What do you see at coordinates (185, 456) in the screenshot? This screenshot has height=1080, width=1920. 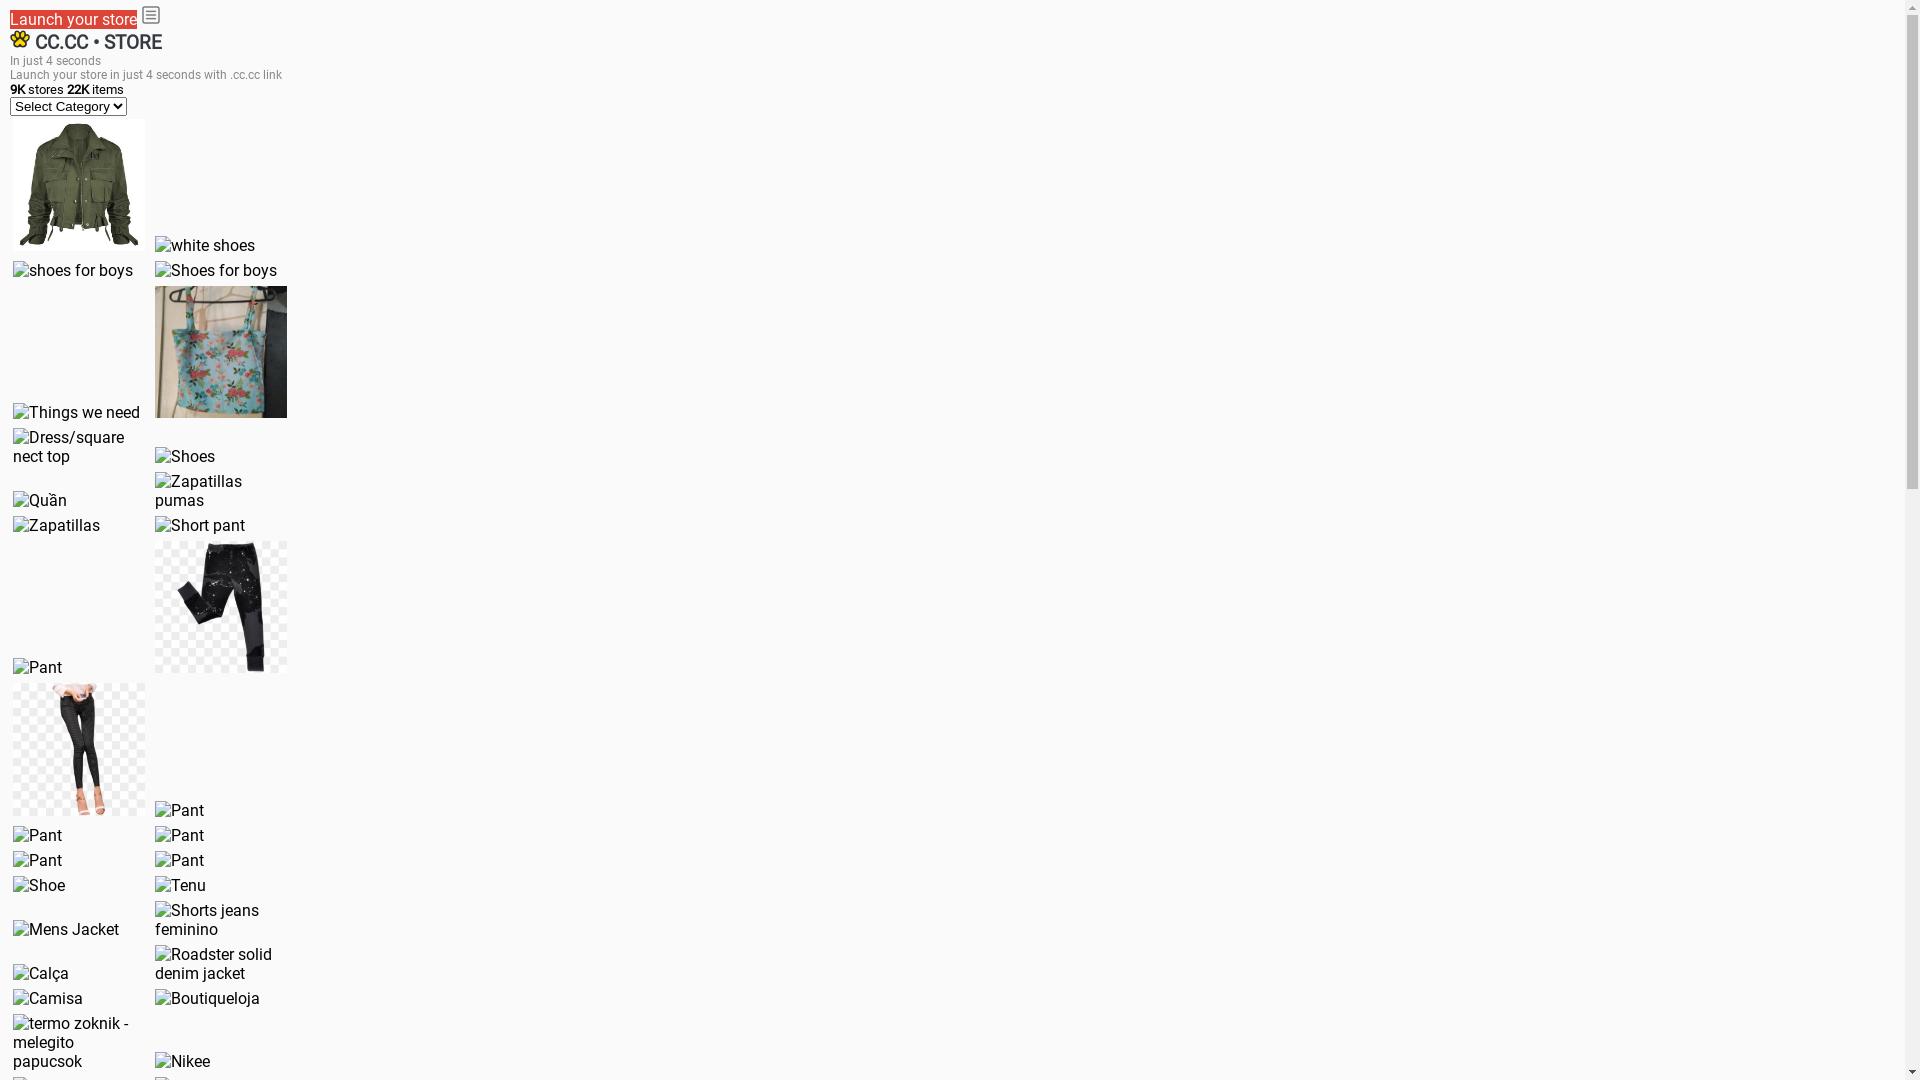 I see `Shoes` at bounding box center [185, 456].